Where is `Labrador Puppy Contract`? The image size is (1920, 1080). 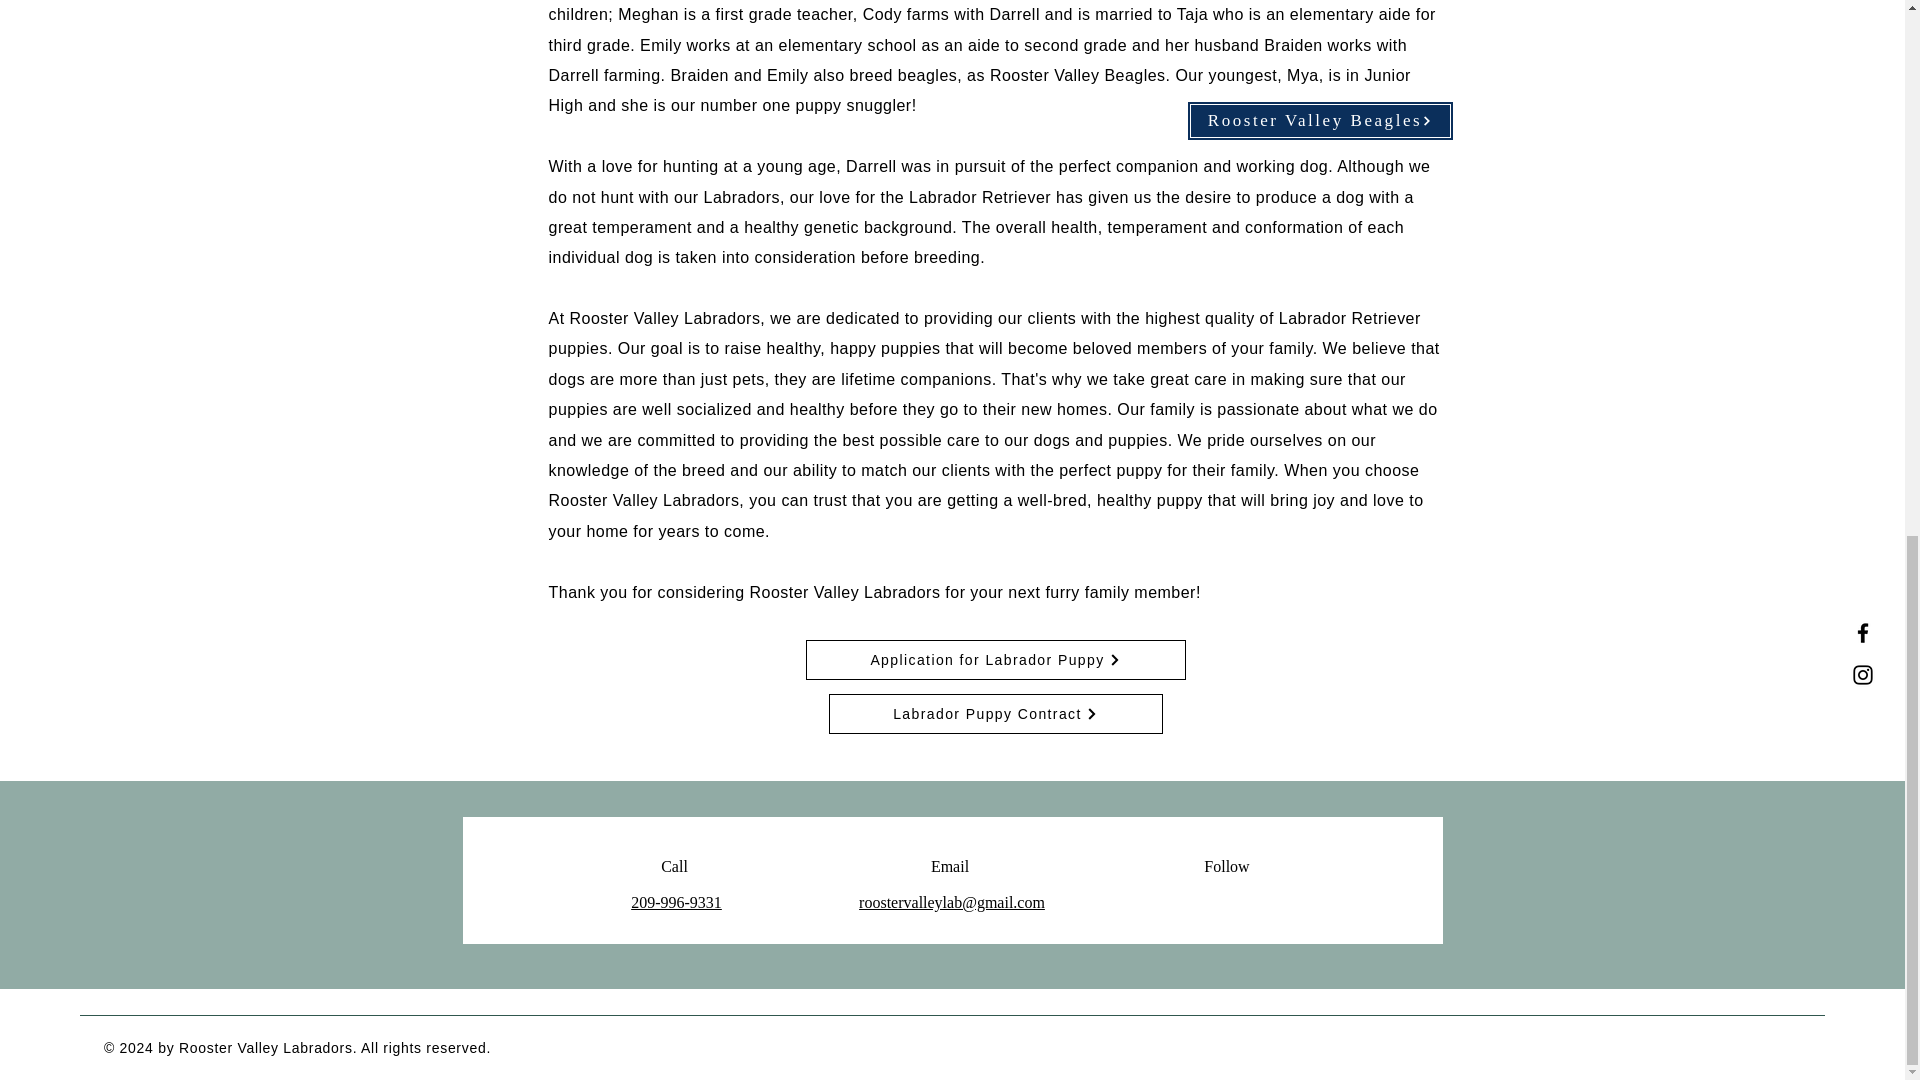
Labrador Puppy Contract is located at coordinates (994, 714).